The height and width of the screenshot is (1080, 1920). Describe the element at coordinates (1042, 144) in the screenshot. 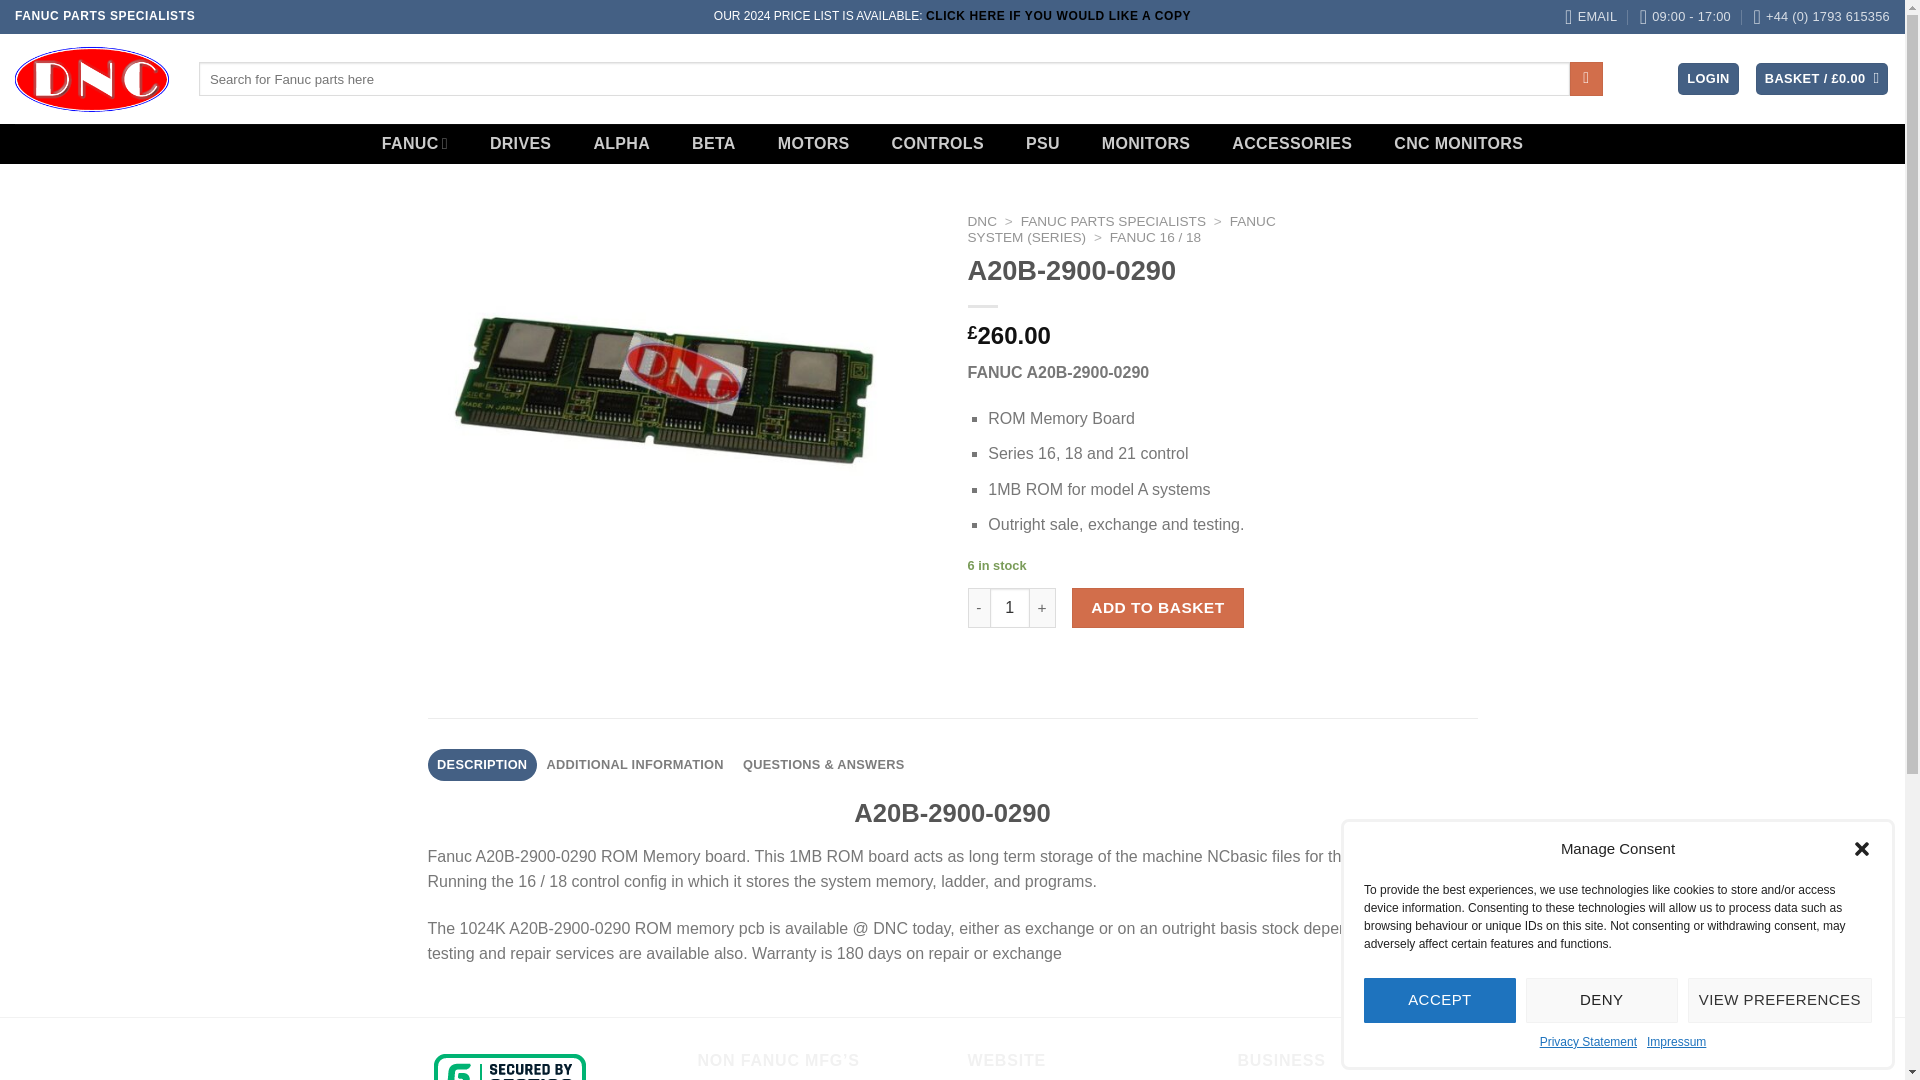

I see `PSU` at that location.